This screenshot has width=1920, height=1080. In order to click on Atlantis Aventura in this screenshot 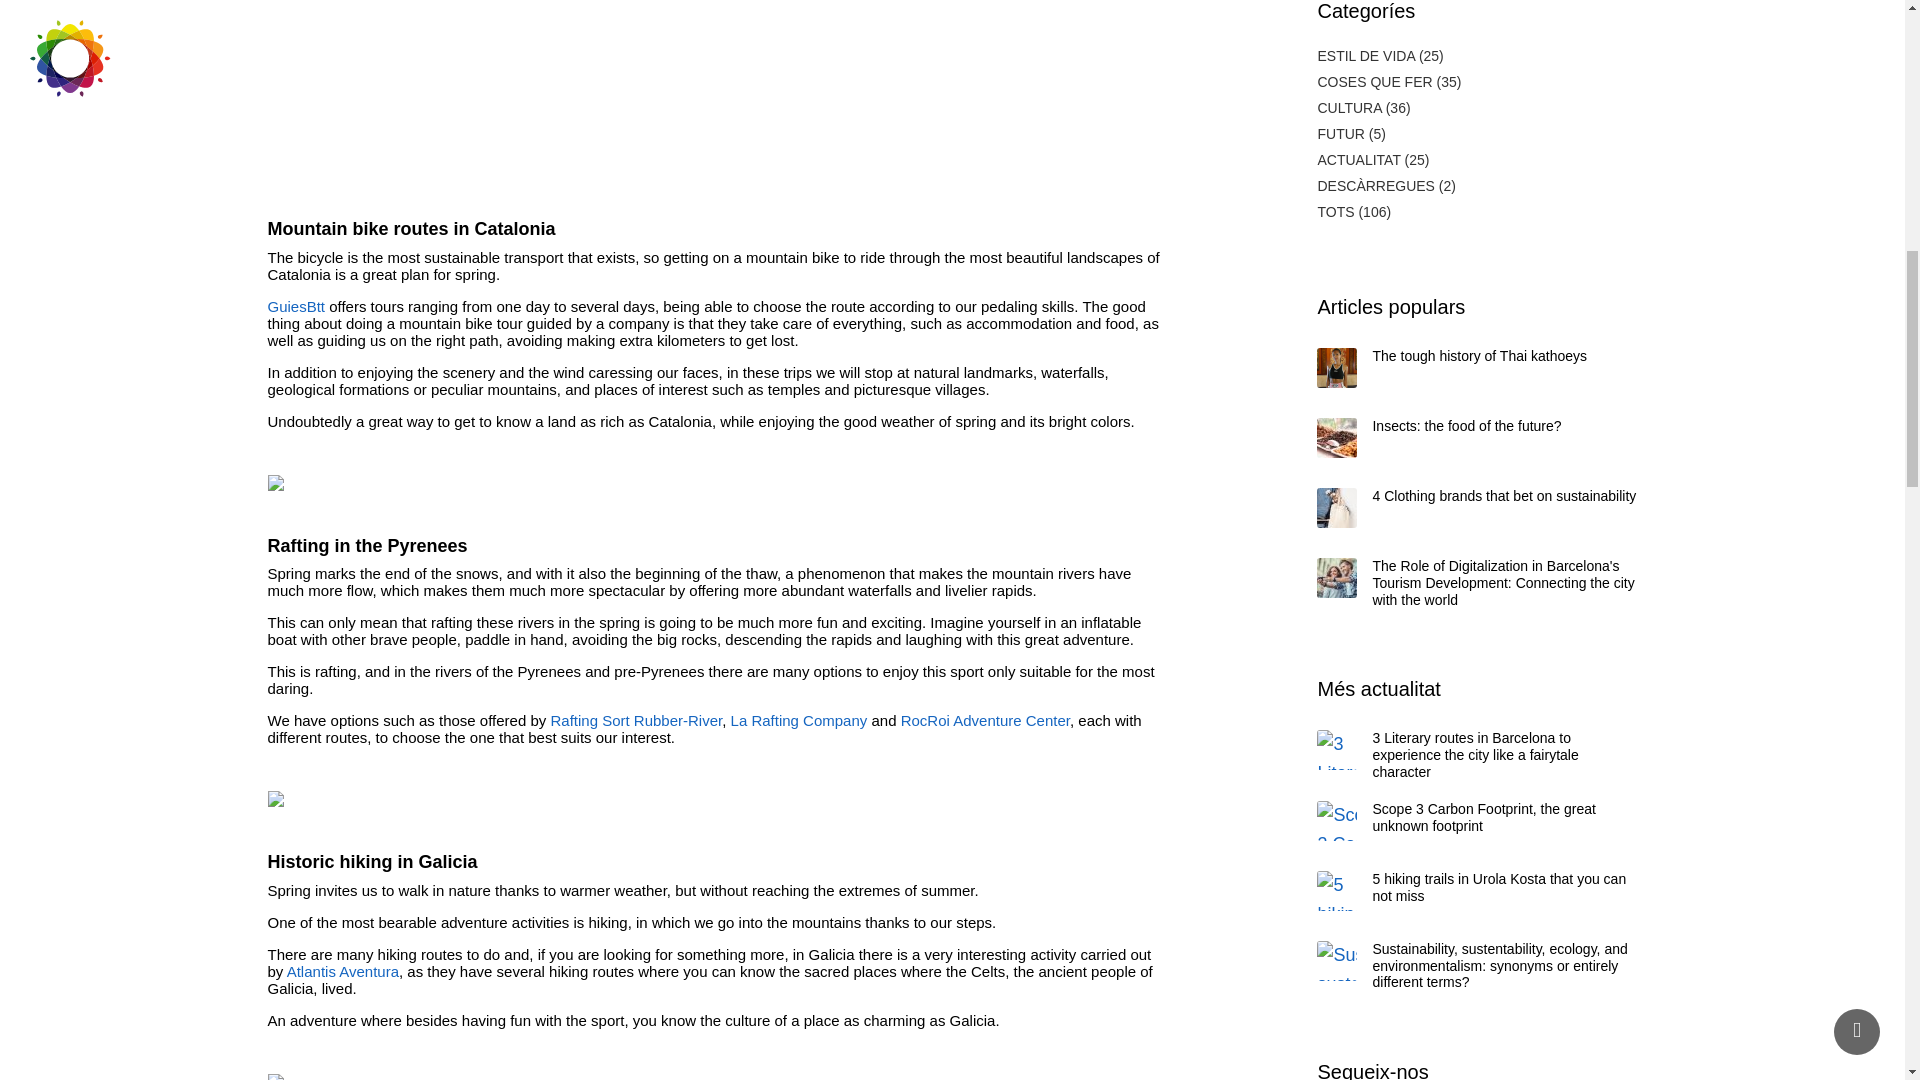, I will do `click(342, 971)`.